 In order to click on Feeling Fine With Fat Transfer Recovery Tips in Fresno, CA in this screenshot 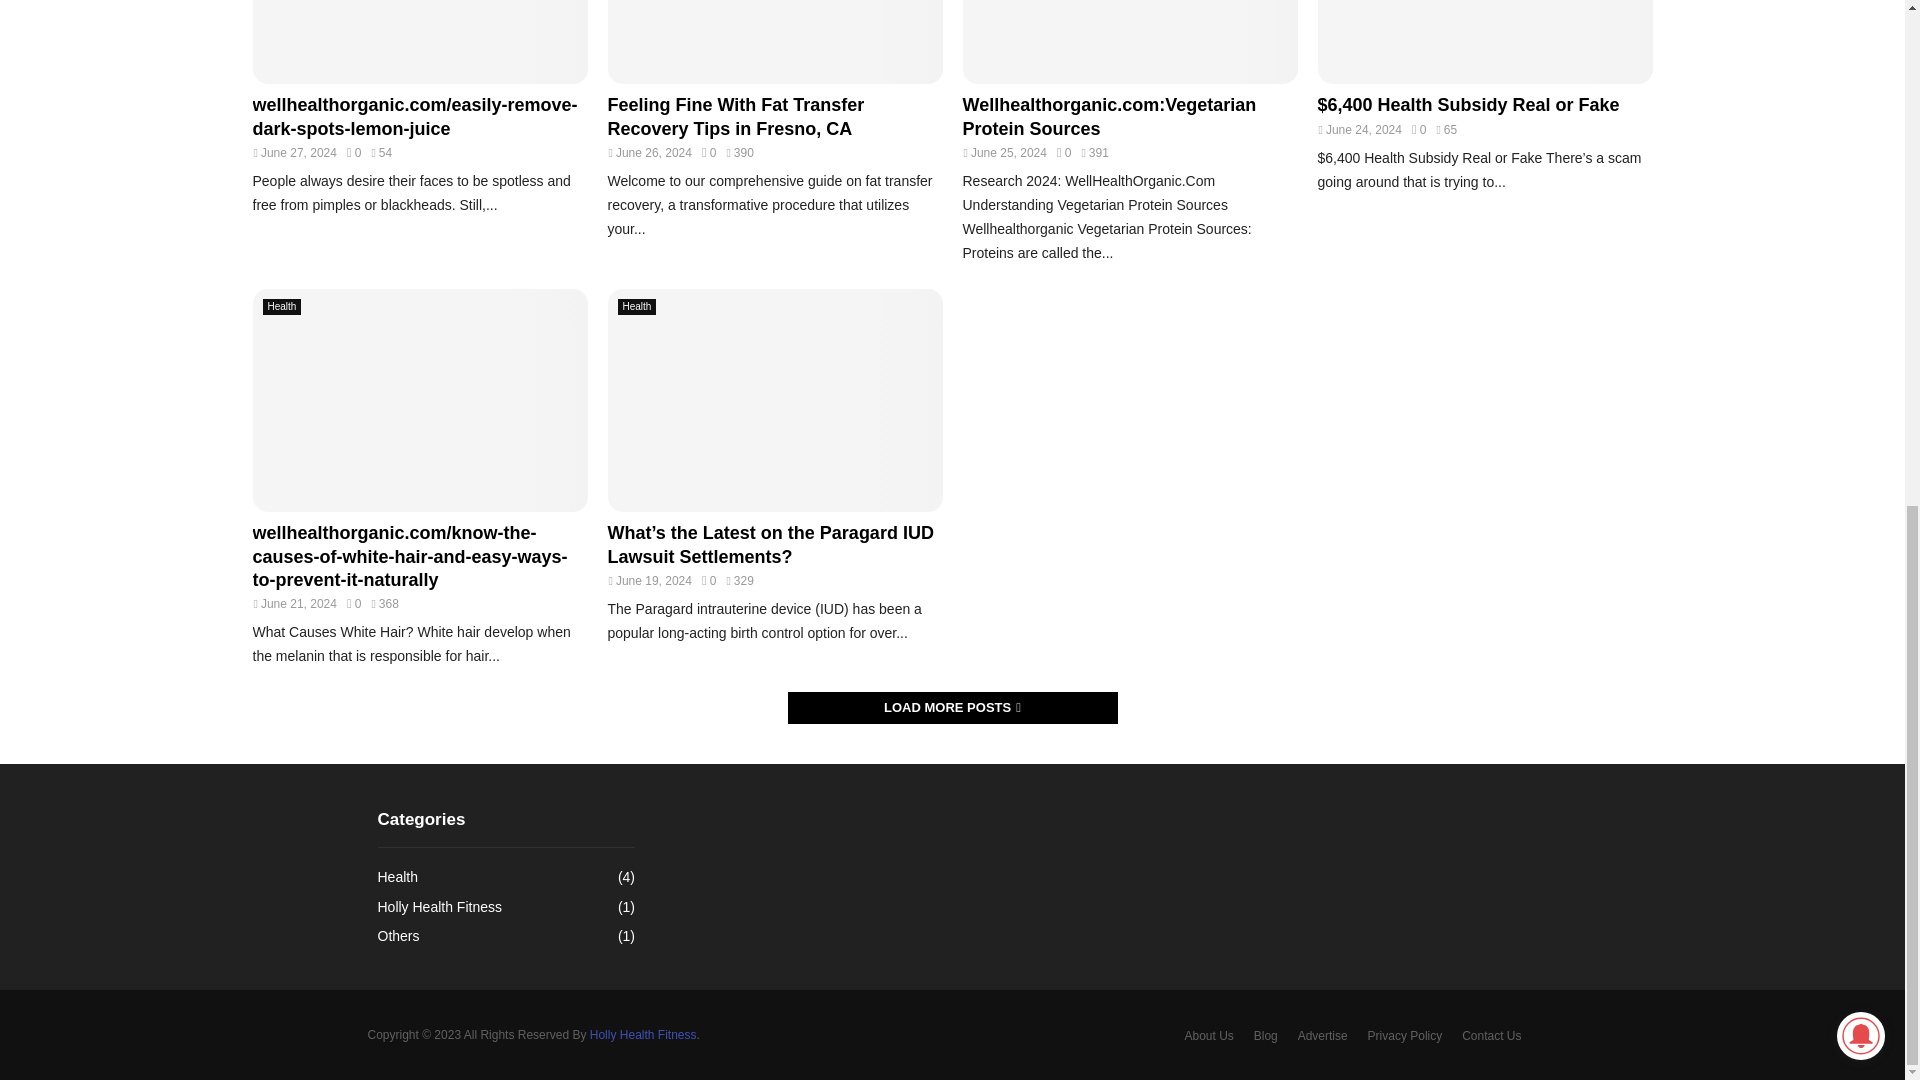, I will do `click(775, 42)`.